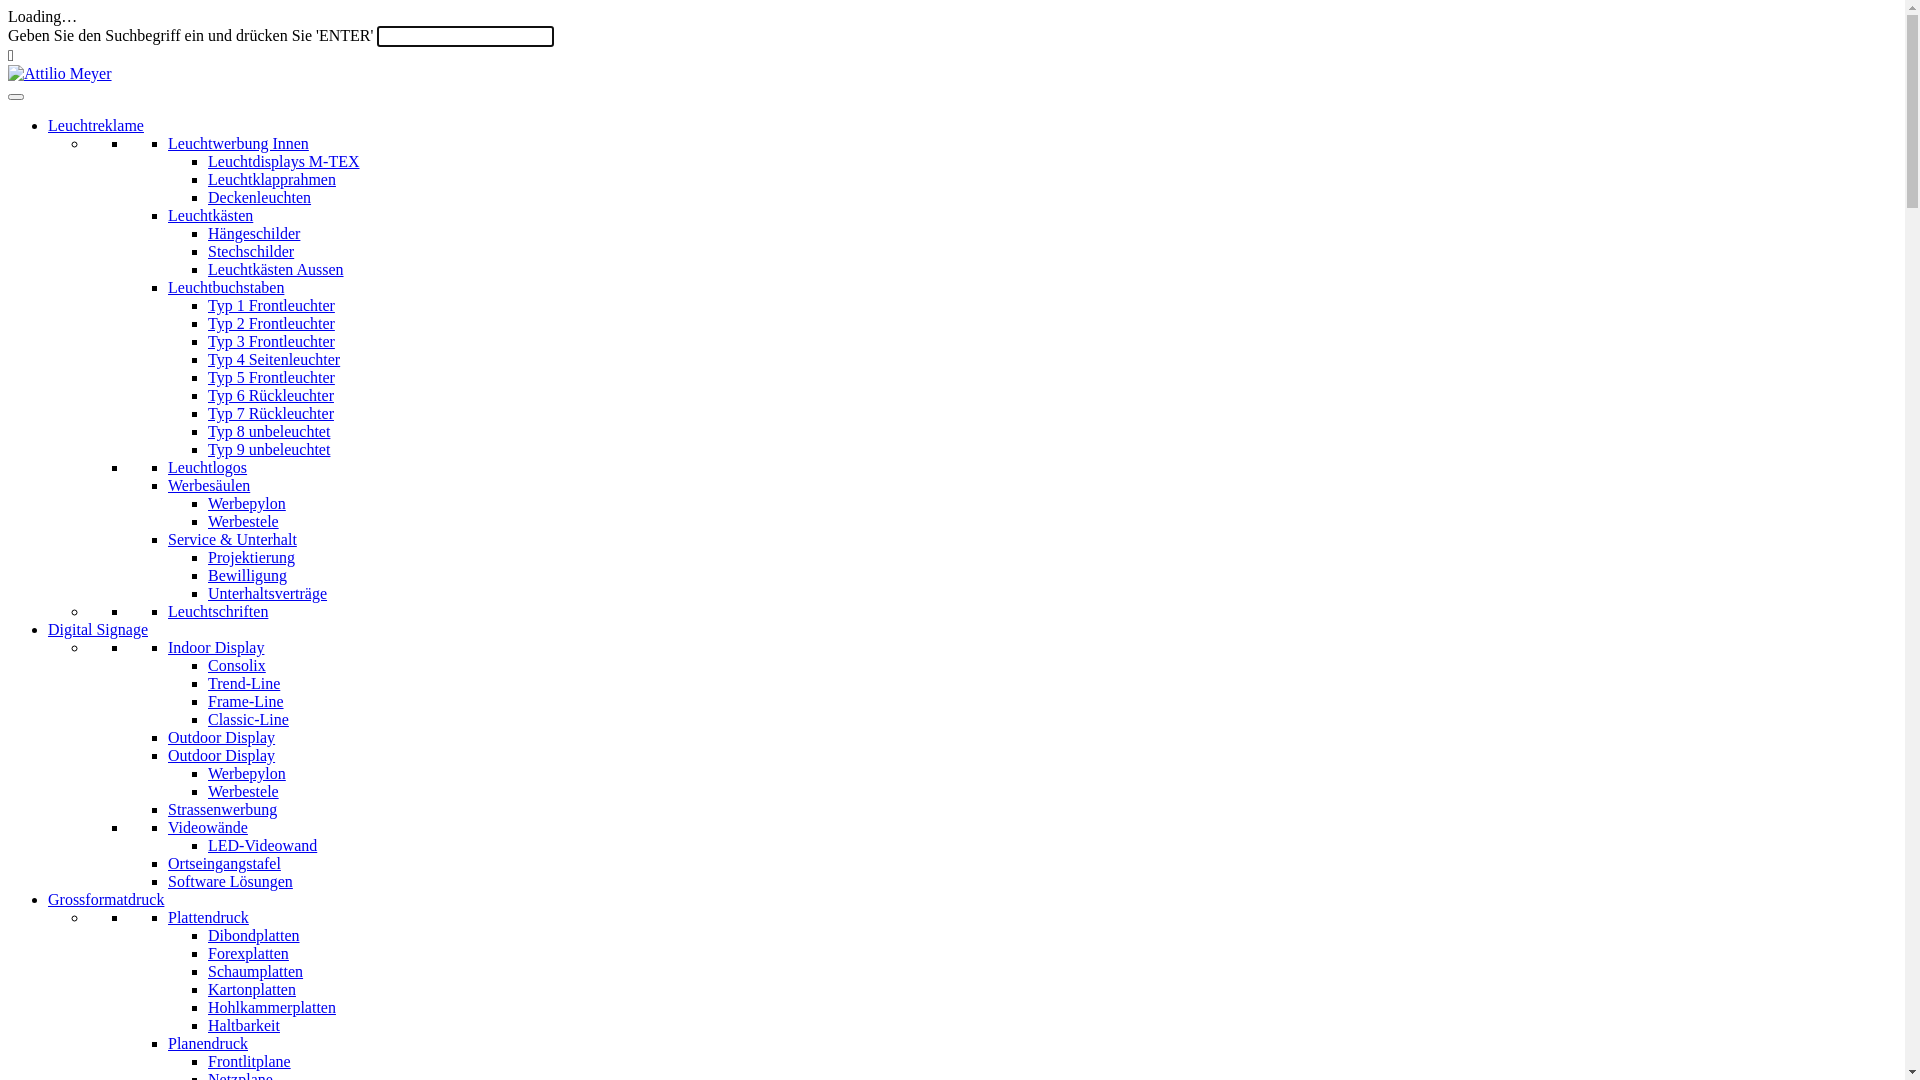 This screenshot has width=1920, height=1080. I want to click on Leuchtbuchstaben, so click(226, 288).